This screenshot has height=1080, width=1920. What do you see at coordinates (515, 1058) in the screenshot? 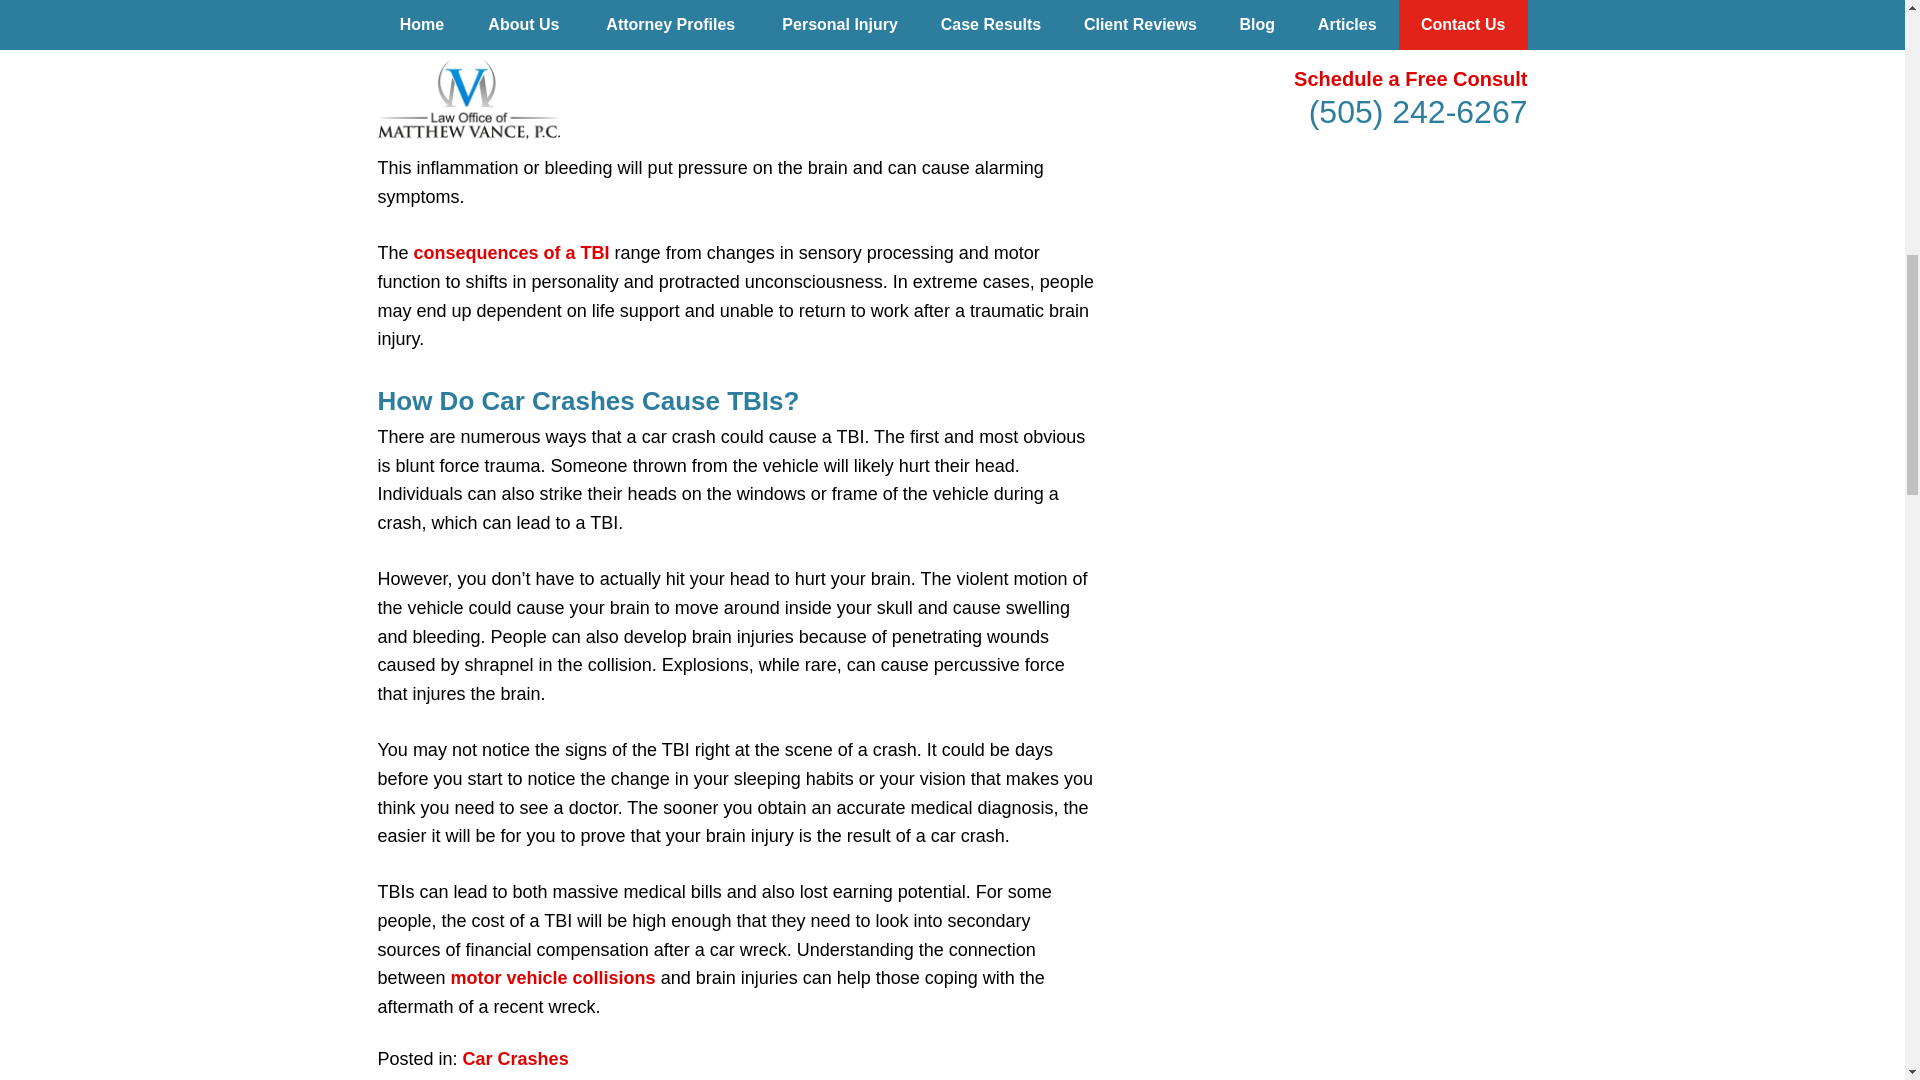
I see `Car Crashes` at bounding box center [515, 1058].